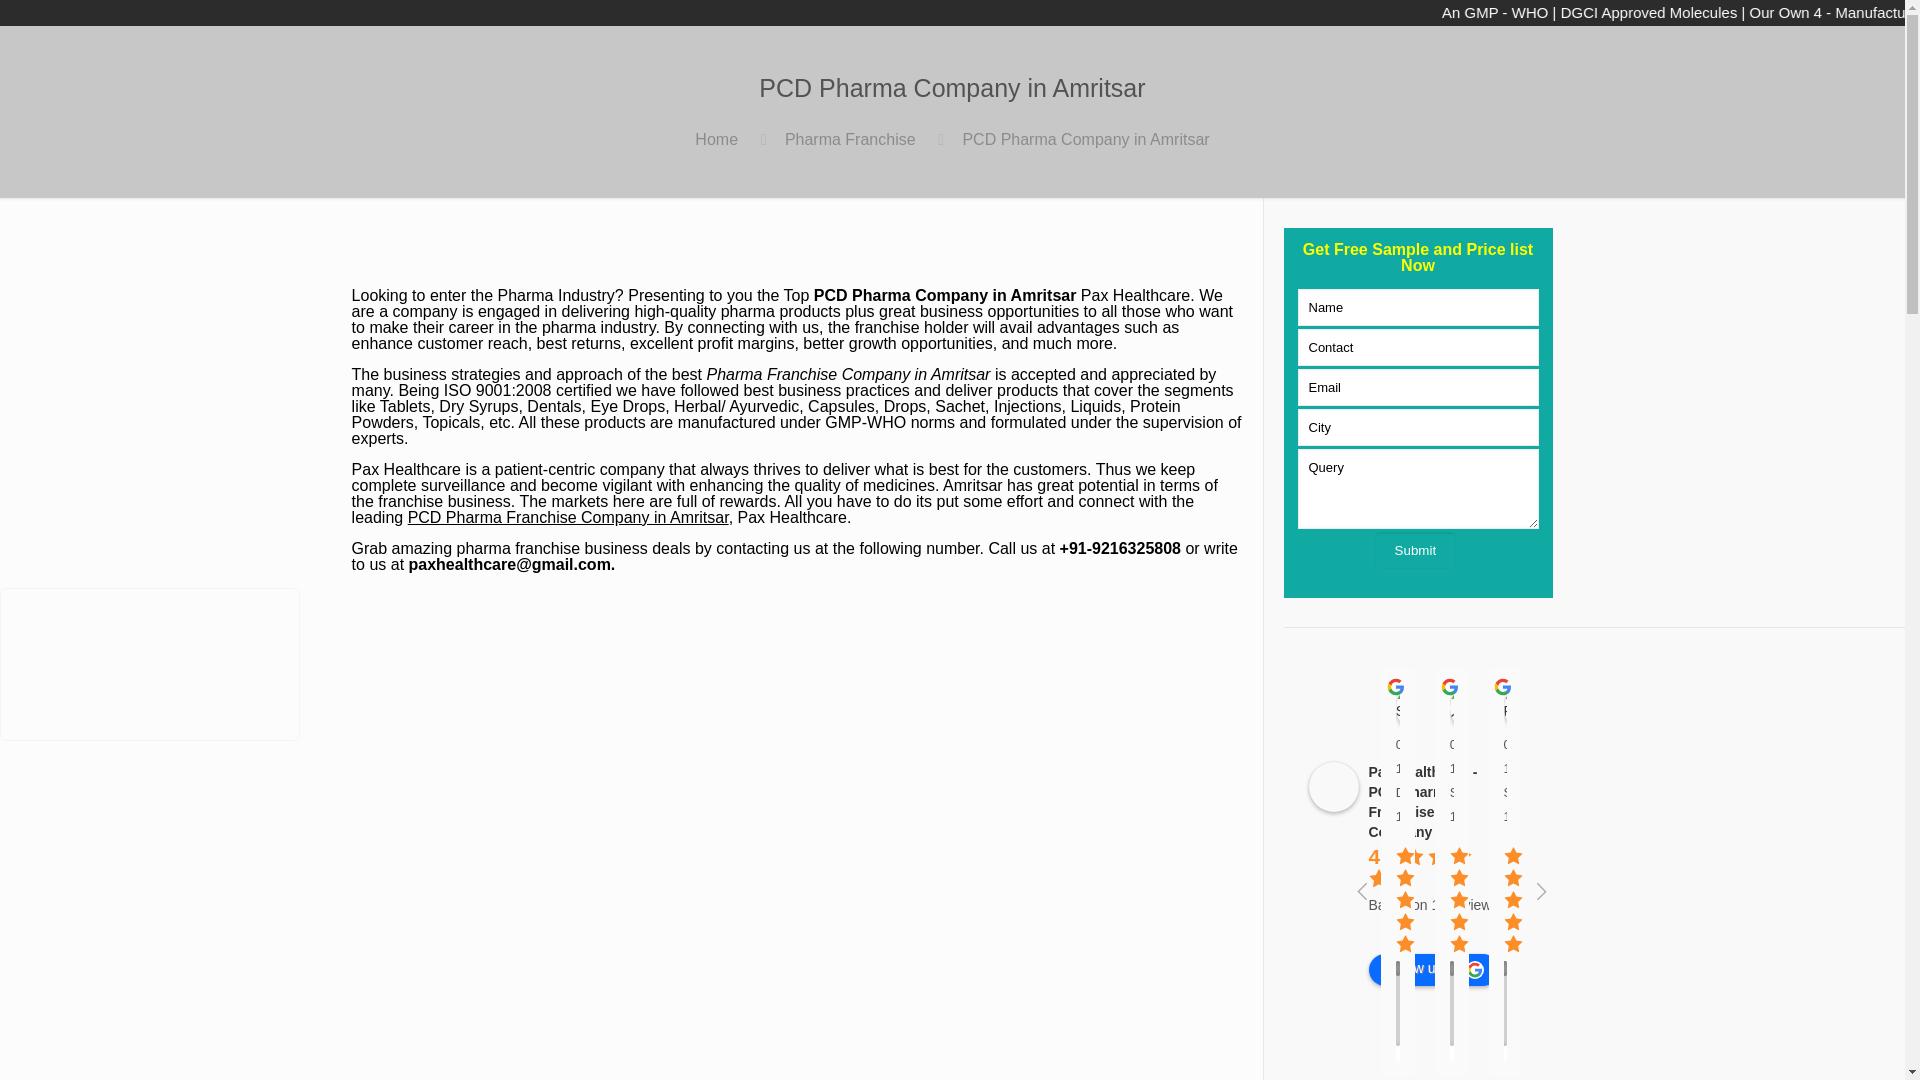  I want to click on powered by Google, so click(1433, 929).